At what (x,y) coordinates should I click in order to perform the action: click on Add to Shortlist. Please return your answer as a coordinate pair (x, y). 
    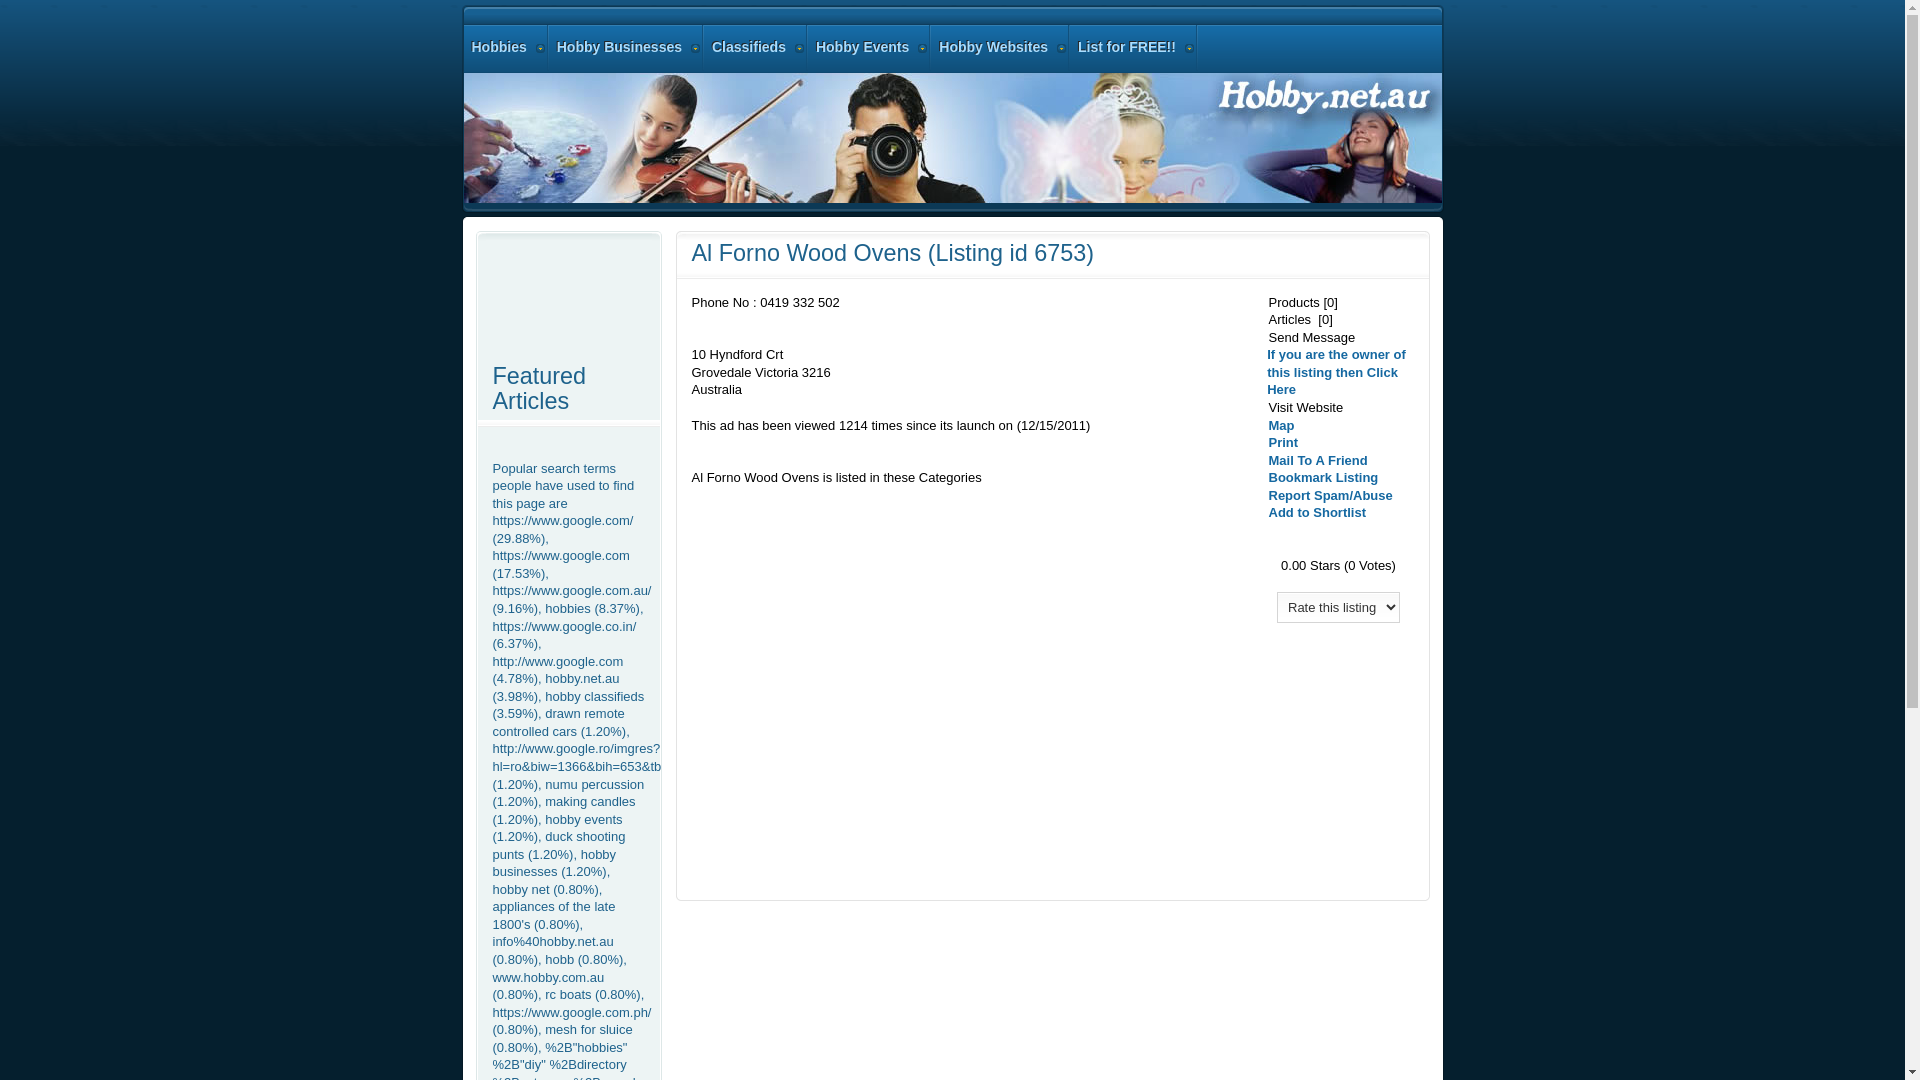
    Looking at the image, I should click on (1317, 512).